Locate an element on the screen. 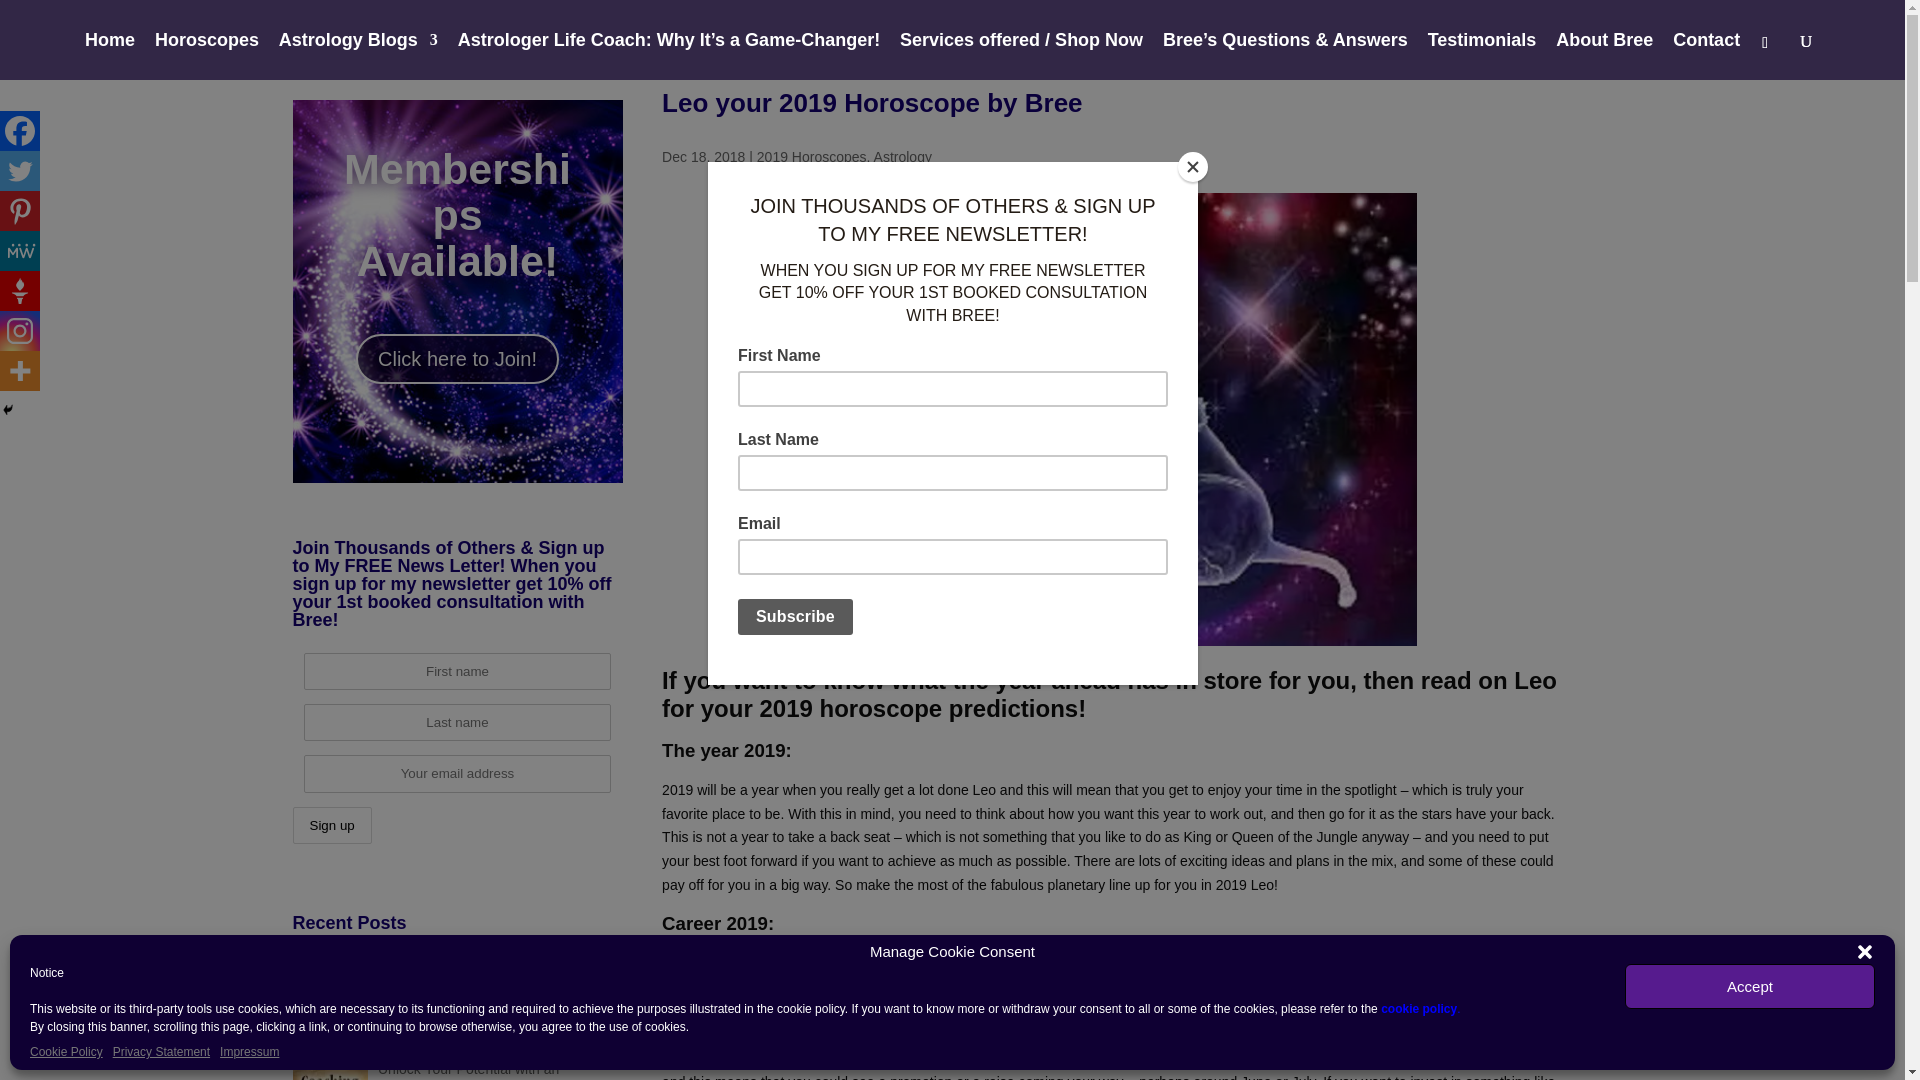  cookie policy. is located at coordinates (1420, 1009).